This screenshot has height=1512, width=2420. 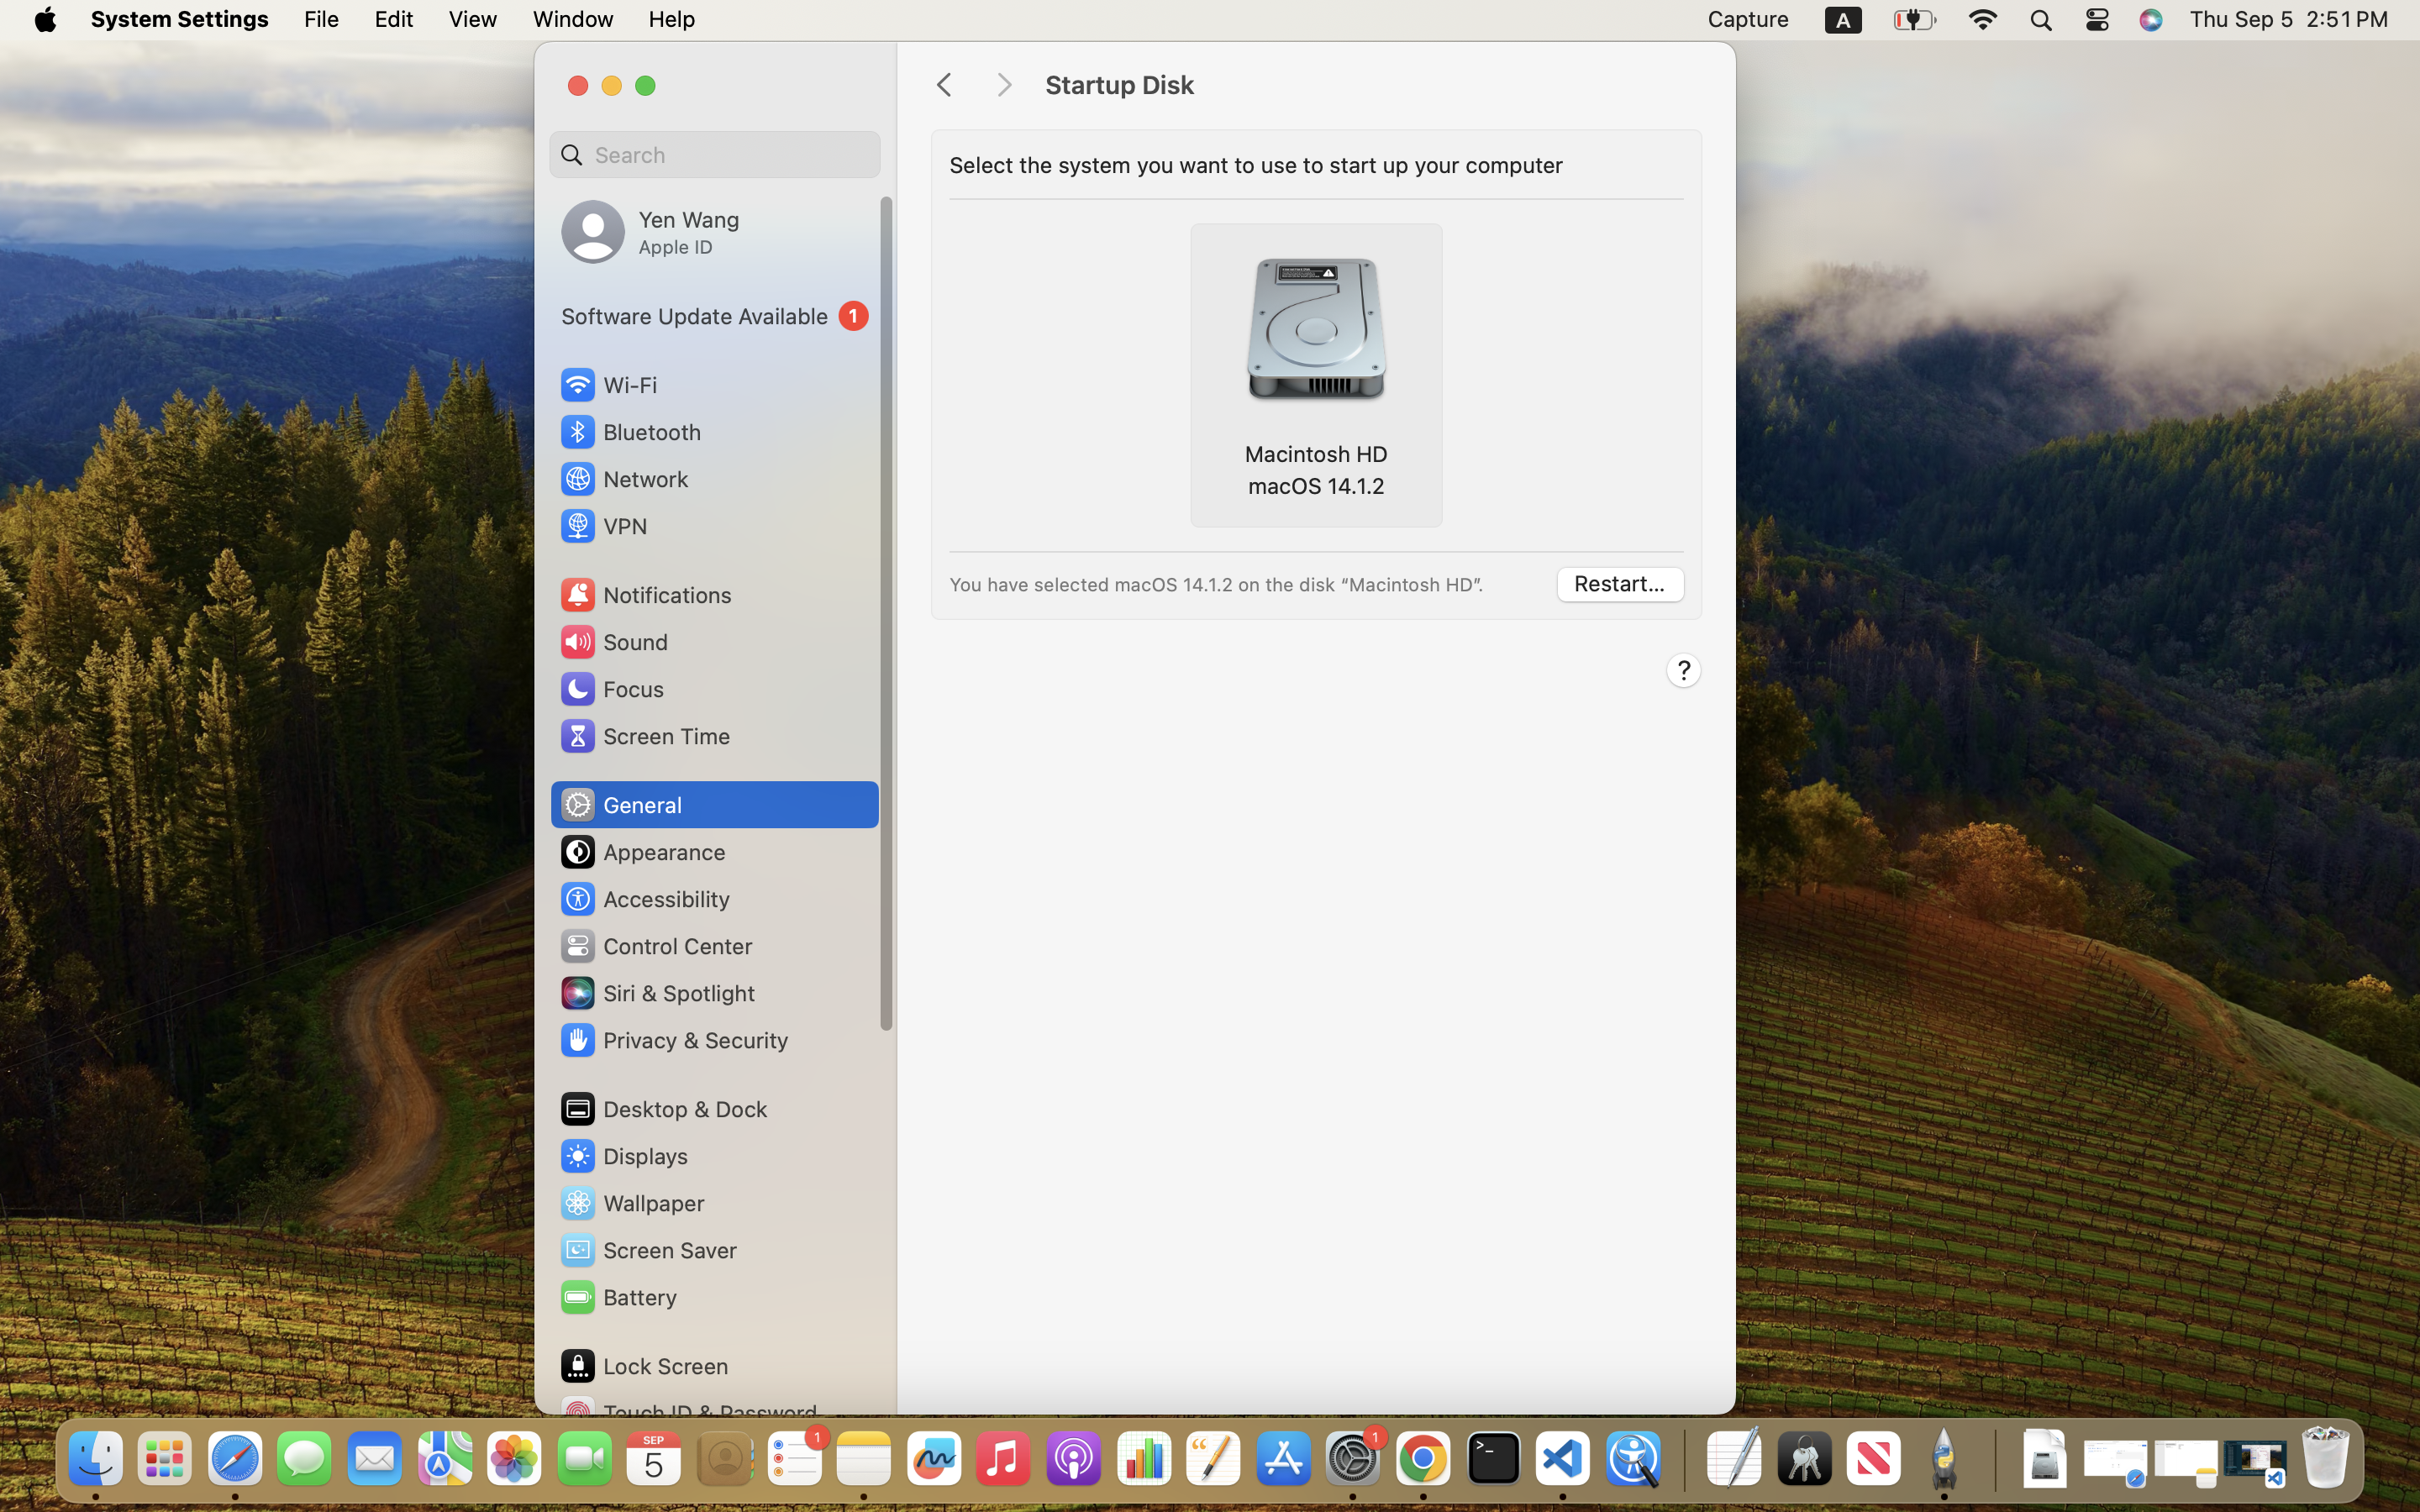 What do you see at coordinates (1682, 1460) in the screenshot?
I see `0.4285714328289032` at bounding box center [1682, 1460].